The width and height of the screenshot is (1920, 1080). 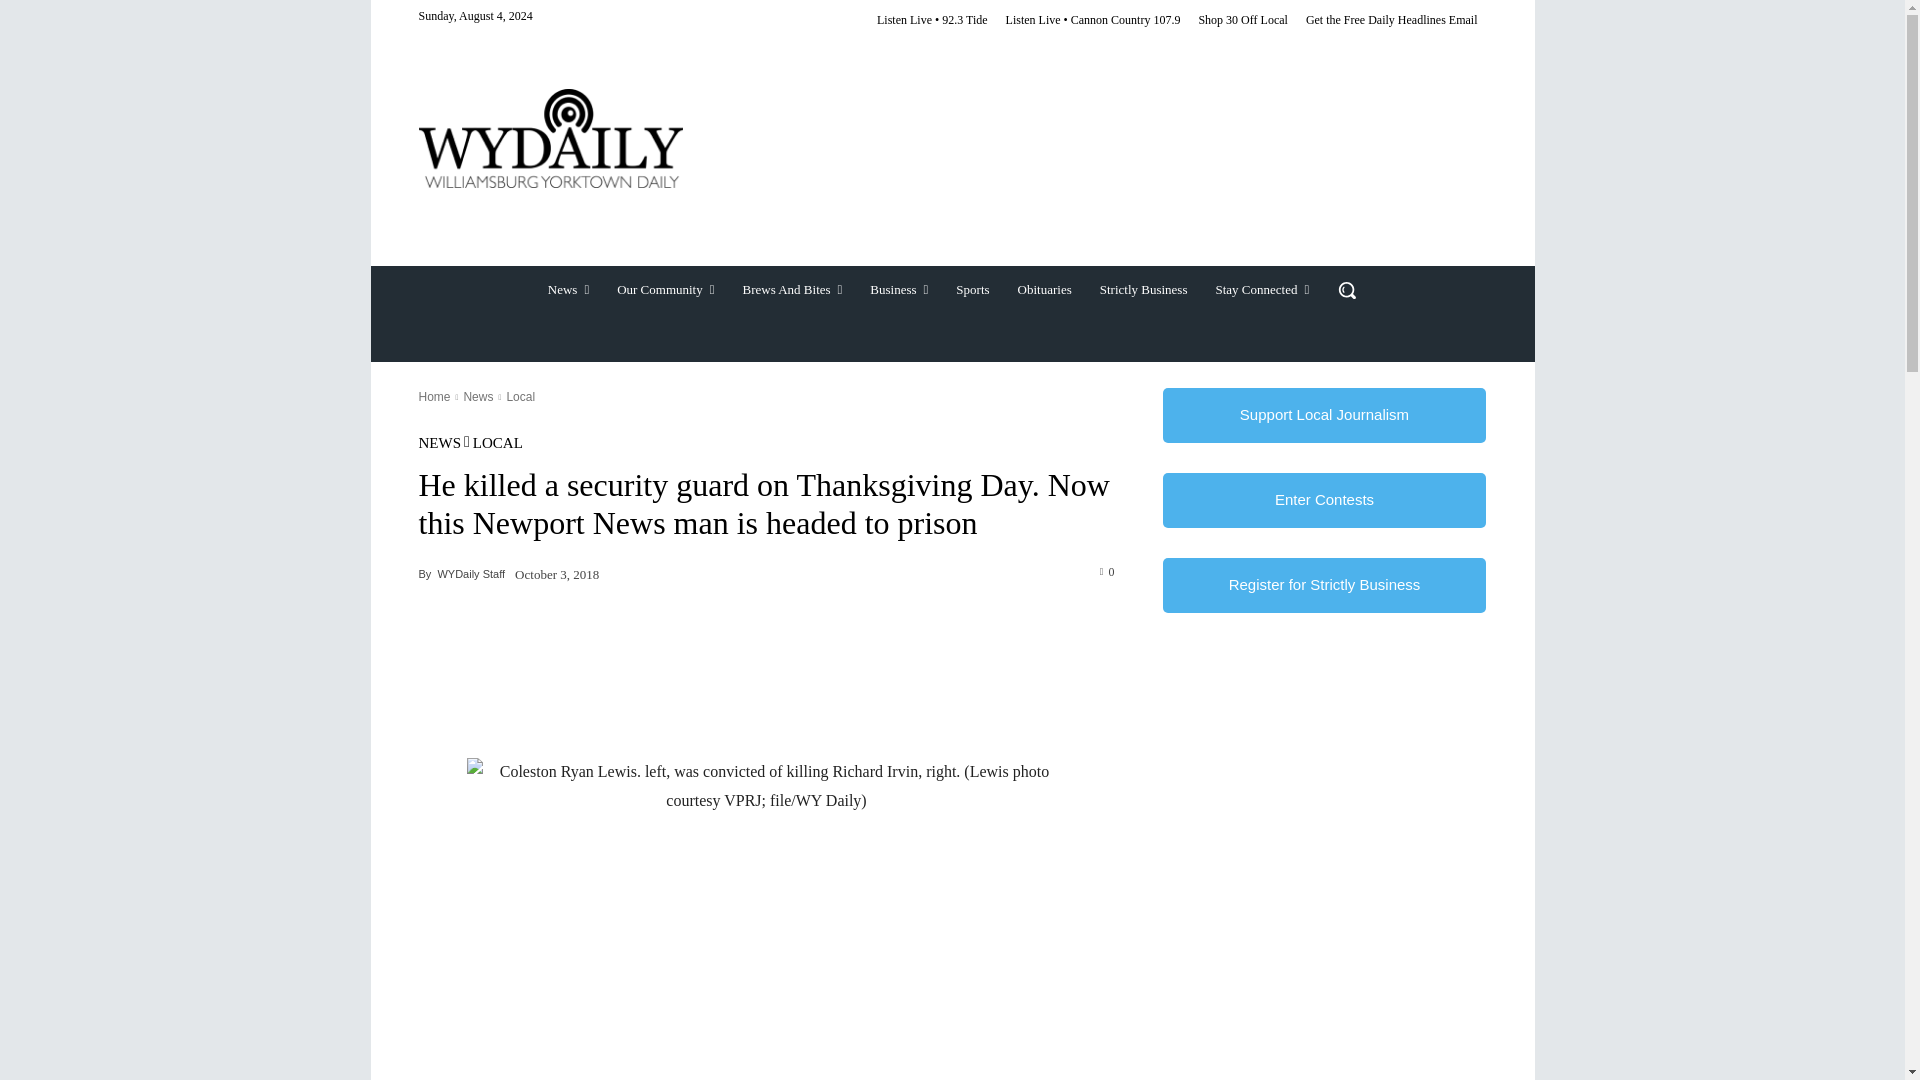 I want to click on News, so click(x=568, y=290).